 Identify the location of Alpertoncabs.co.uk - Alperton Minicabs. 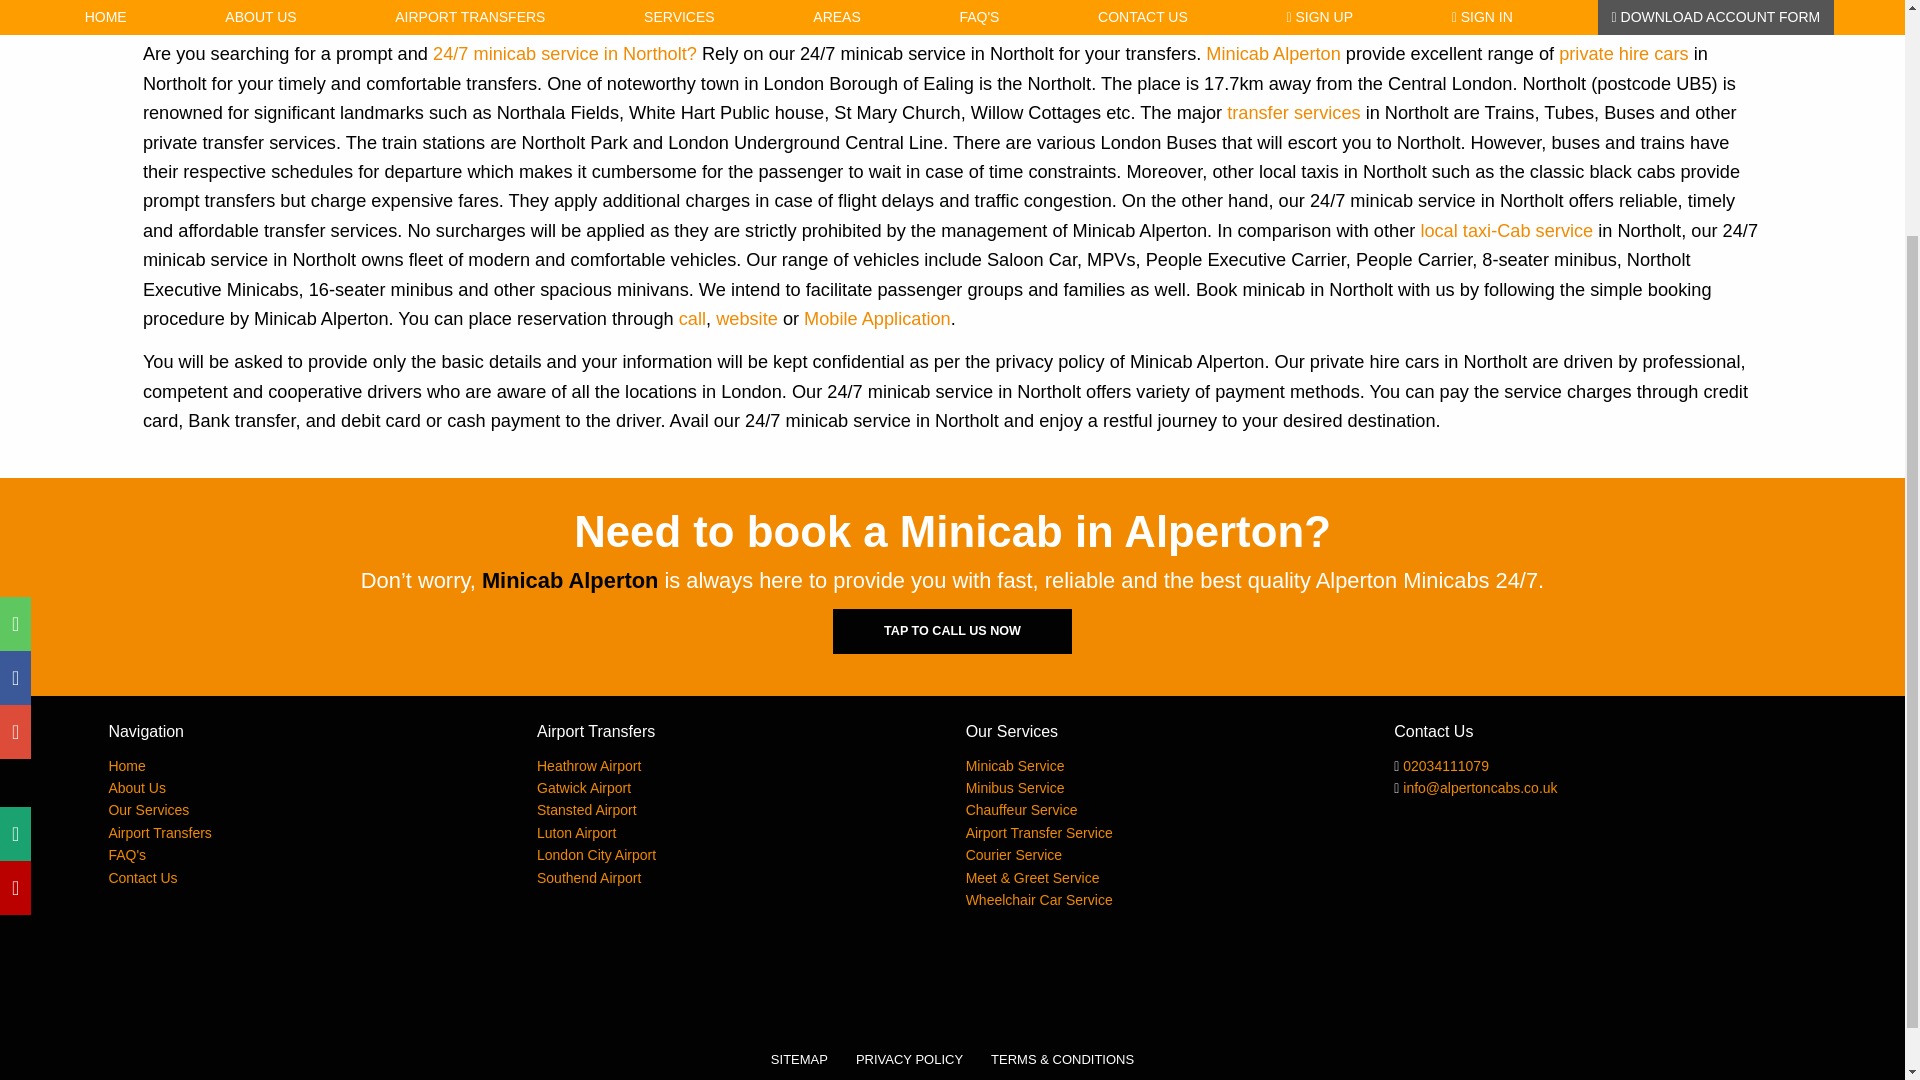
(126, 766).